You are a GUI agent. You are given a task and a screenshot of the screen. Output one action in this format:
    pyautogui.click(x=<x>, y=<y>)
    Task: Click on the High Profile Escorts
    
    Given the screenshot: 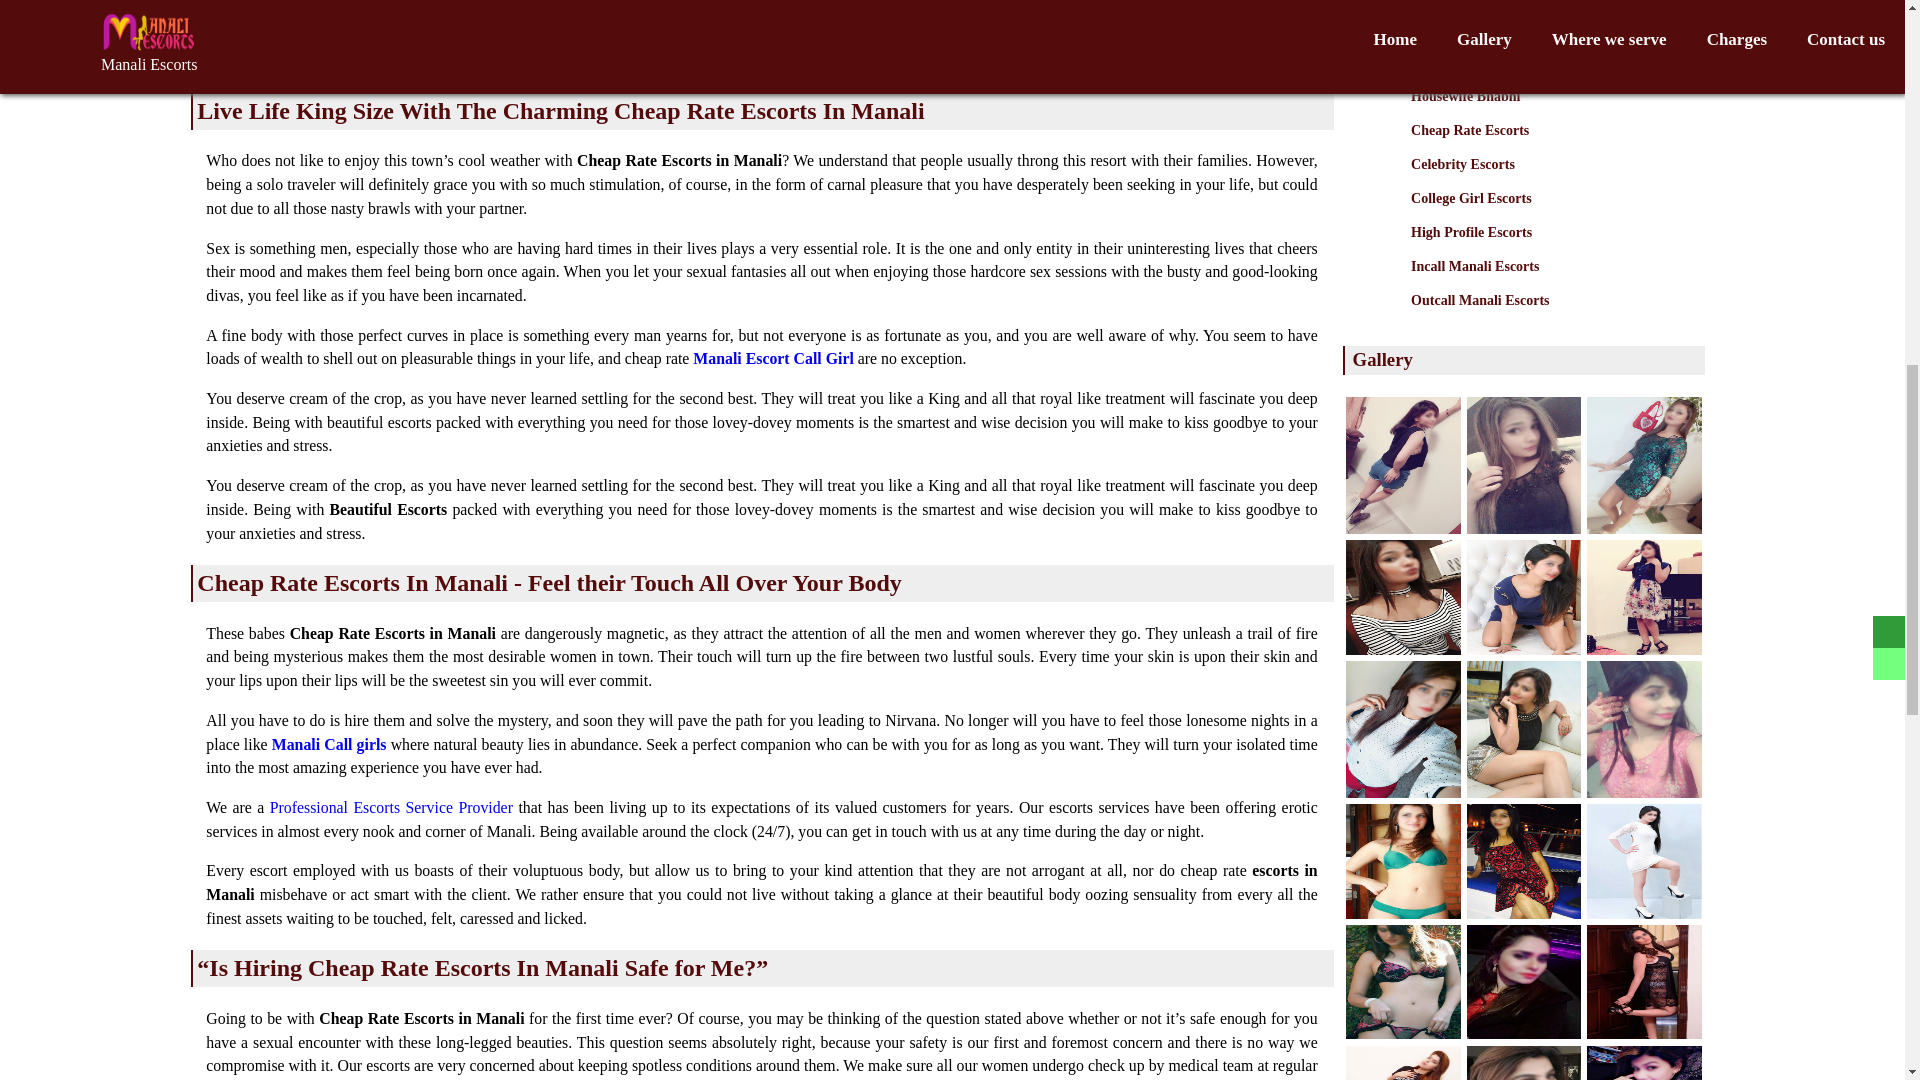 What is the action you would take?
    pyautogui.click(x=1543, y=250)
    